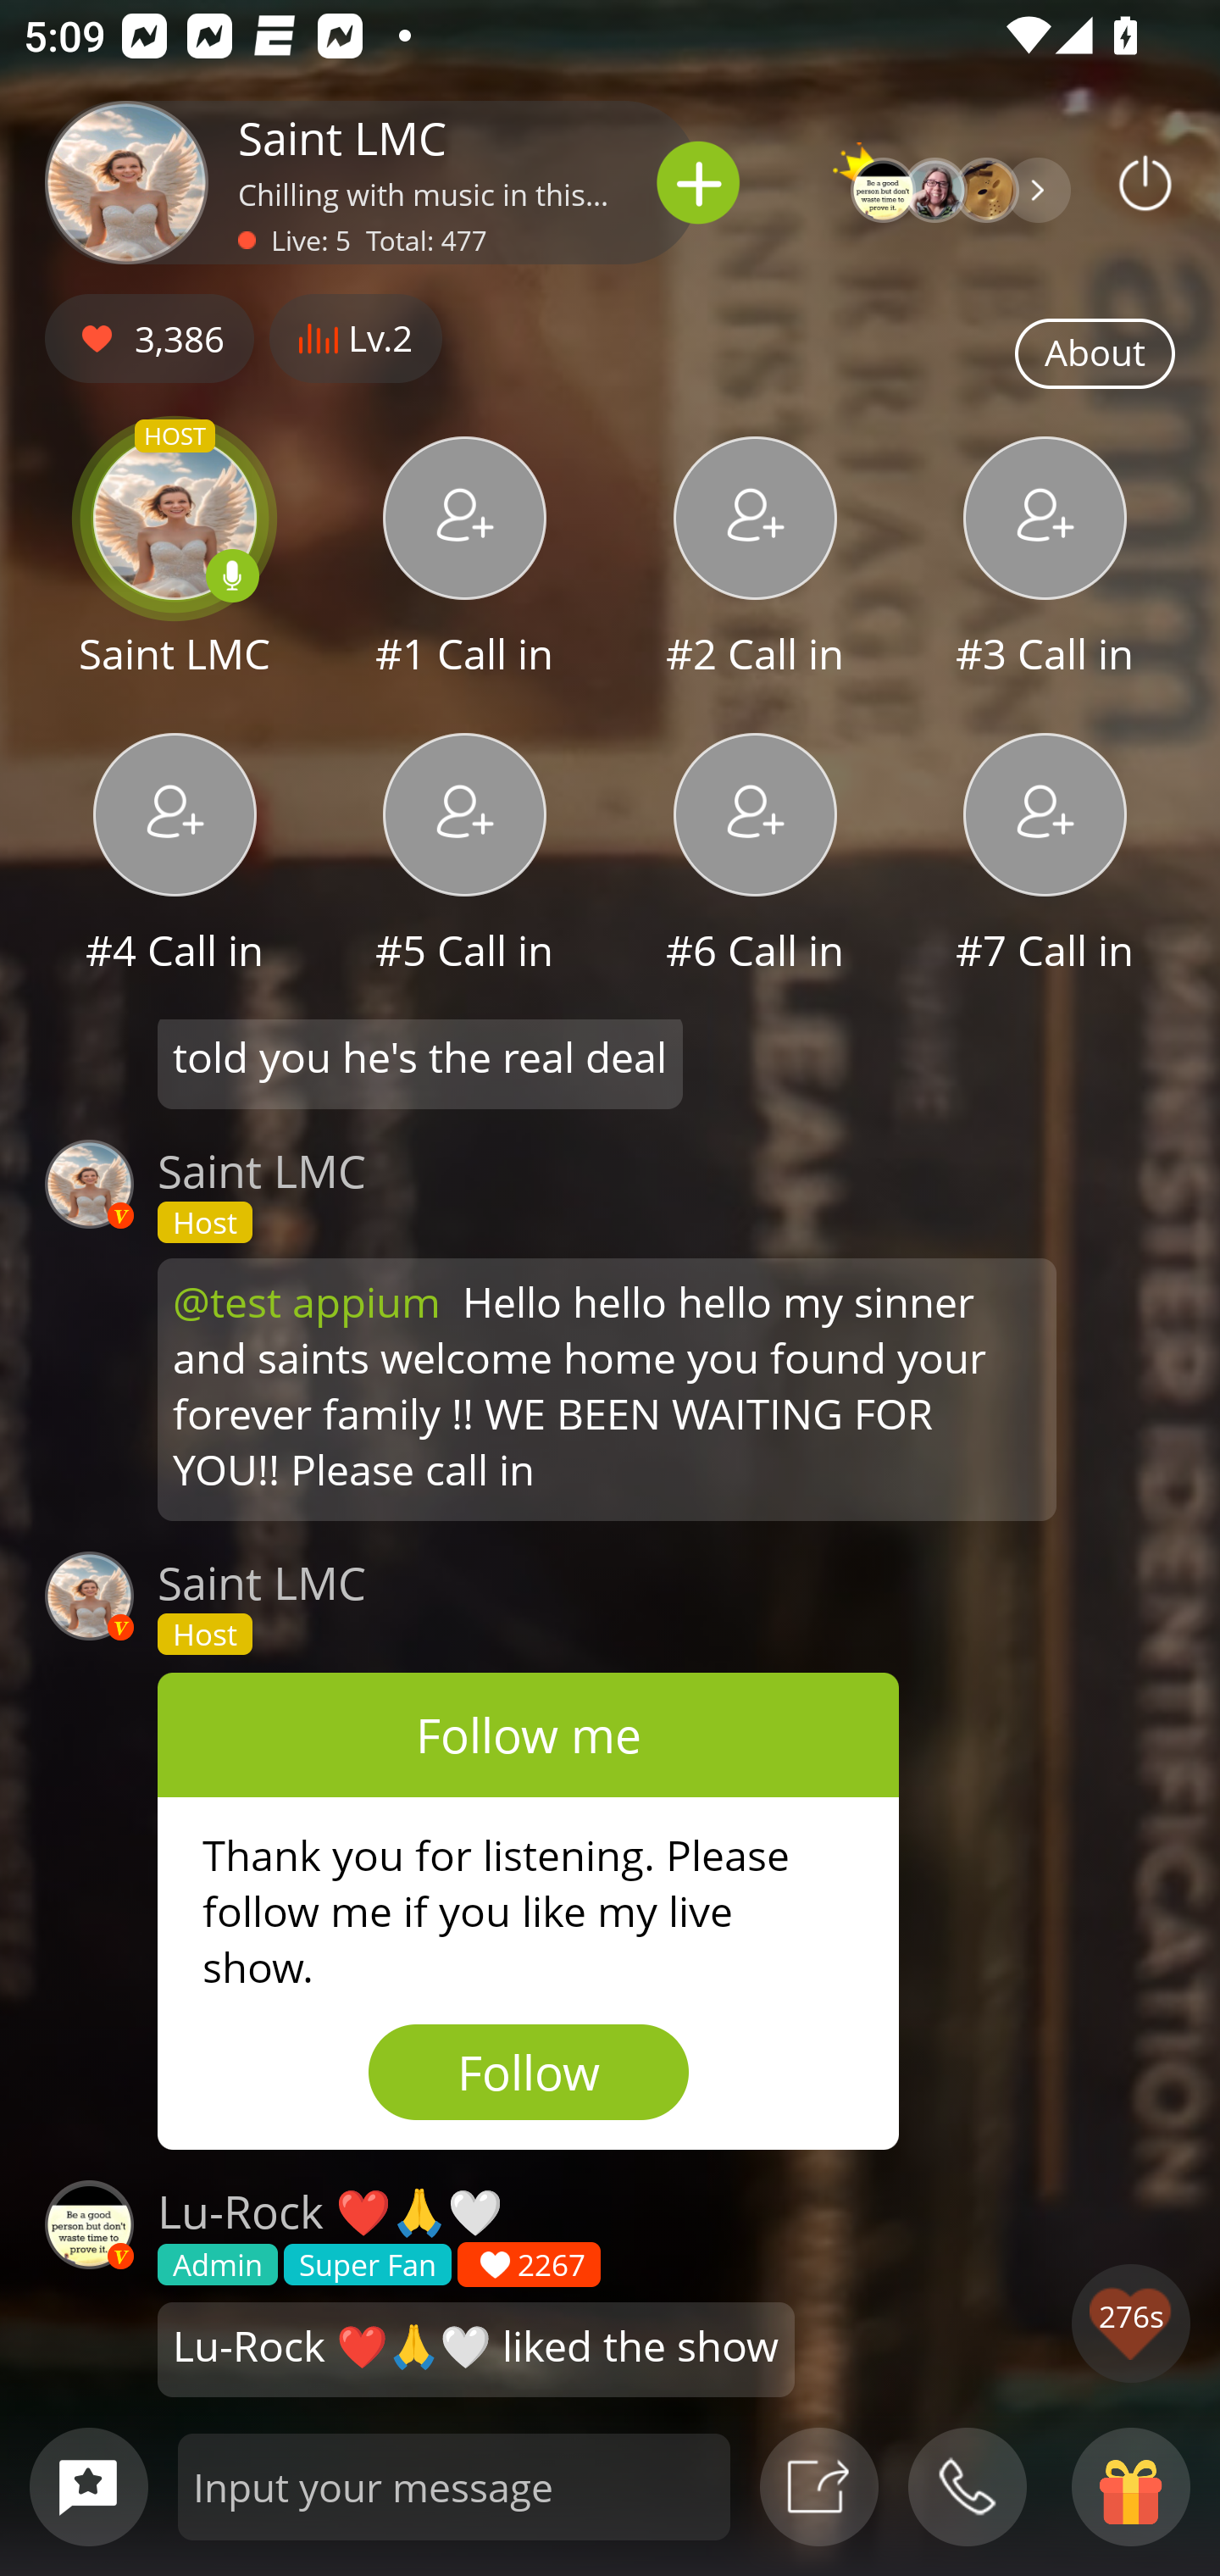 Image resolution: width=1220 pixels, height=2576 pixels. What do you see at coordinates (464, 560) in the screenshot?
I see `#1 Call in` at bounding box center [464, 560].